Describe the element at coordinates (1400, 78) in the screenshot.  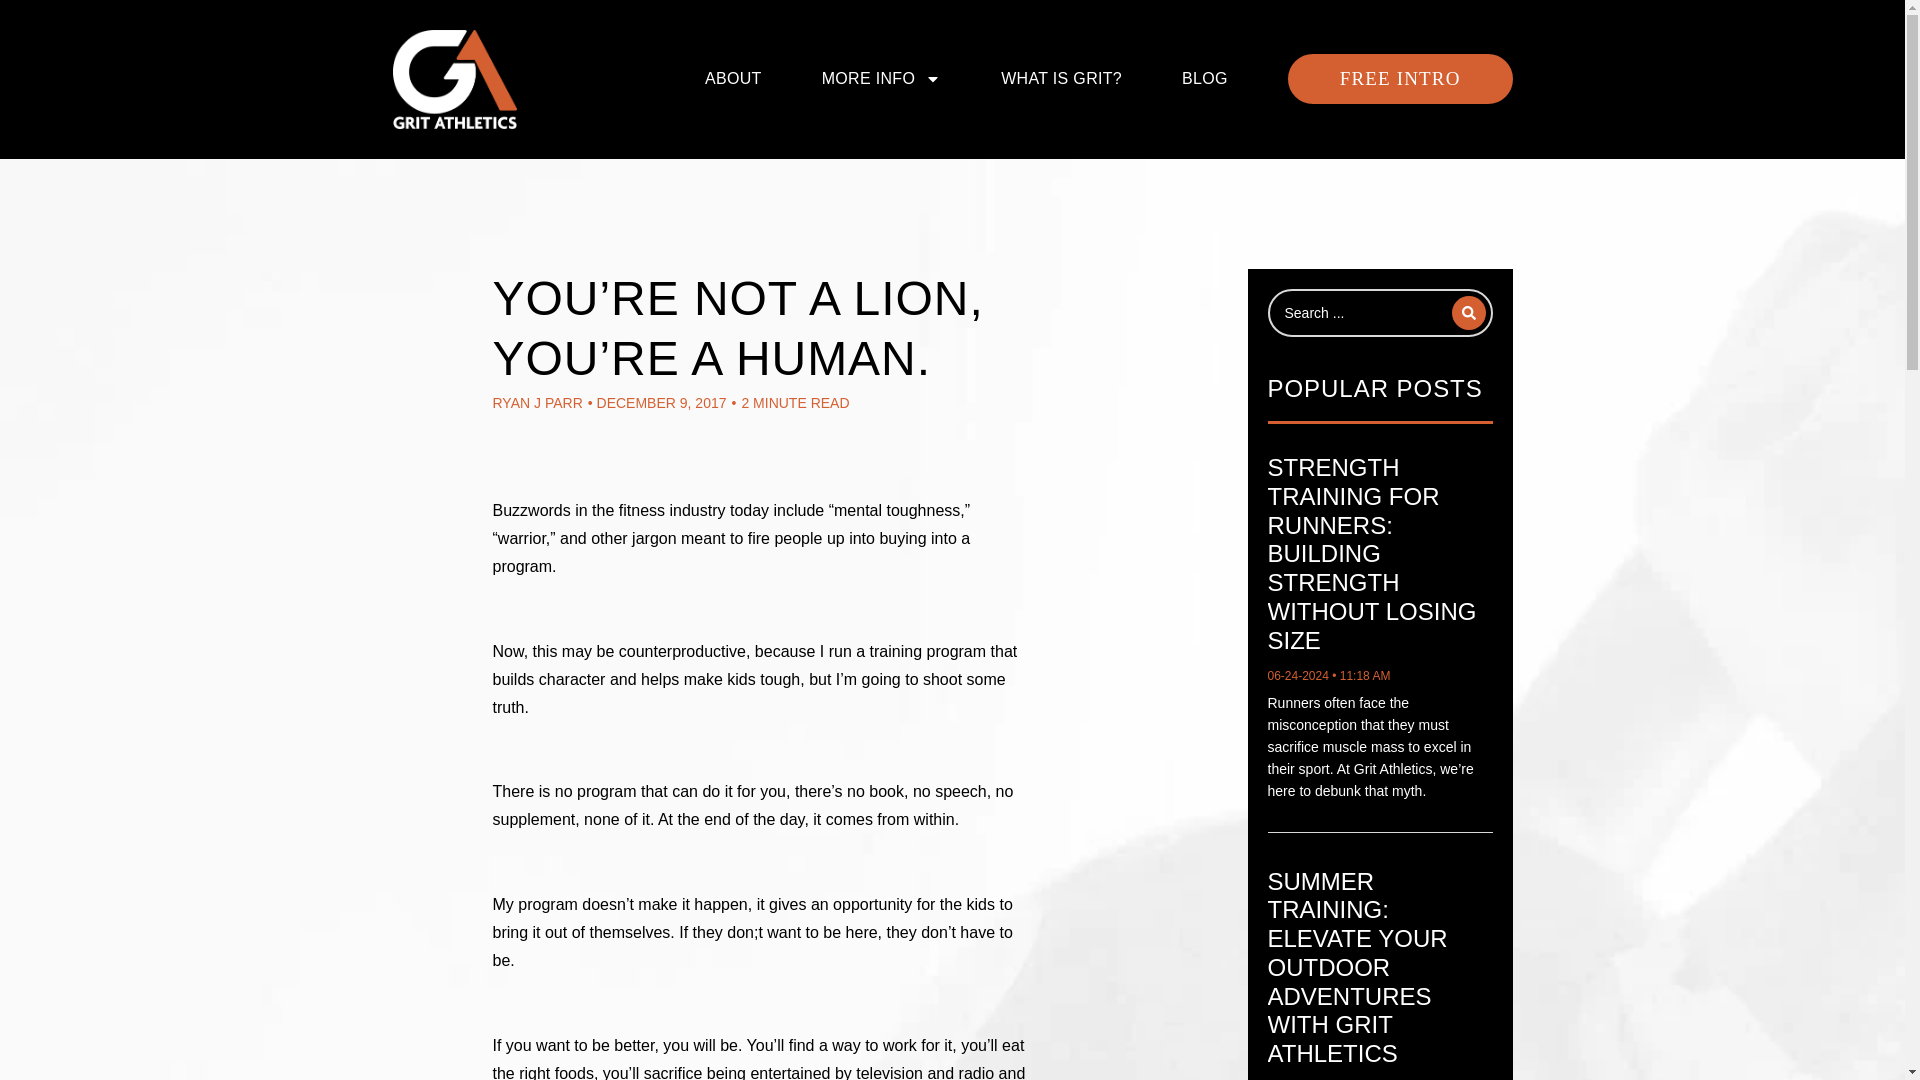
I see `FREE INTRO` at that location.